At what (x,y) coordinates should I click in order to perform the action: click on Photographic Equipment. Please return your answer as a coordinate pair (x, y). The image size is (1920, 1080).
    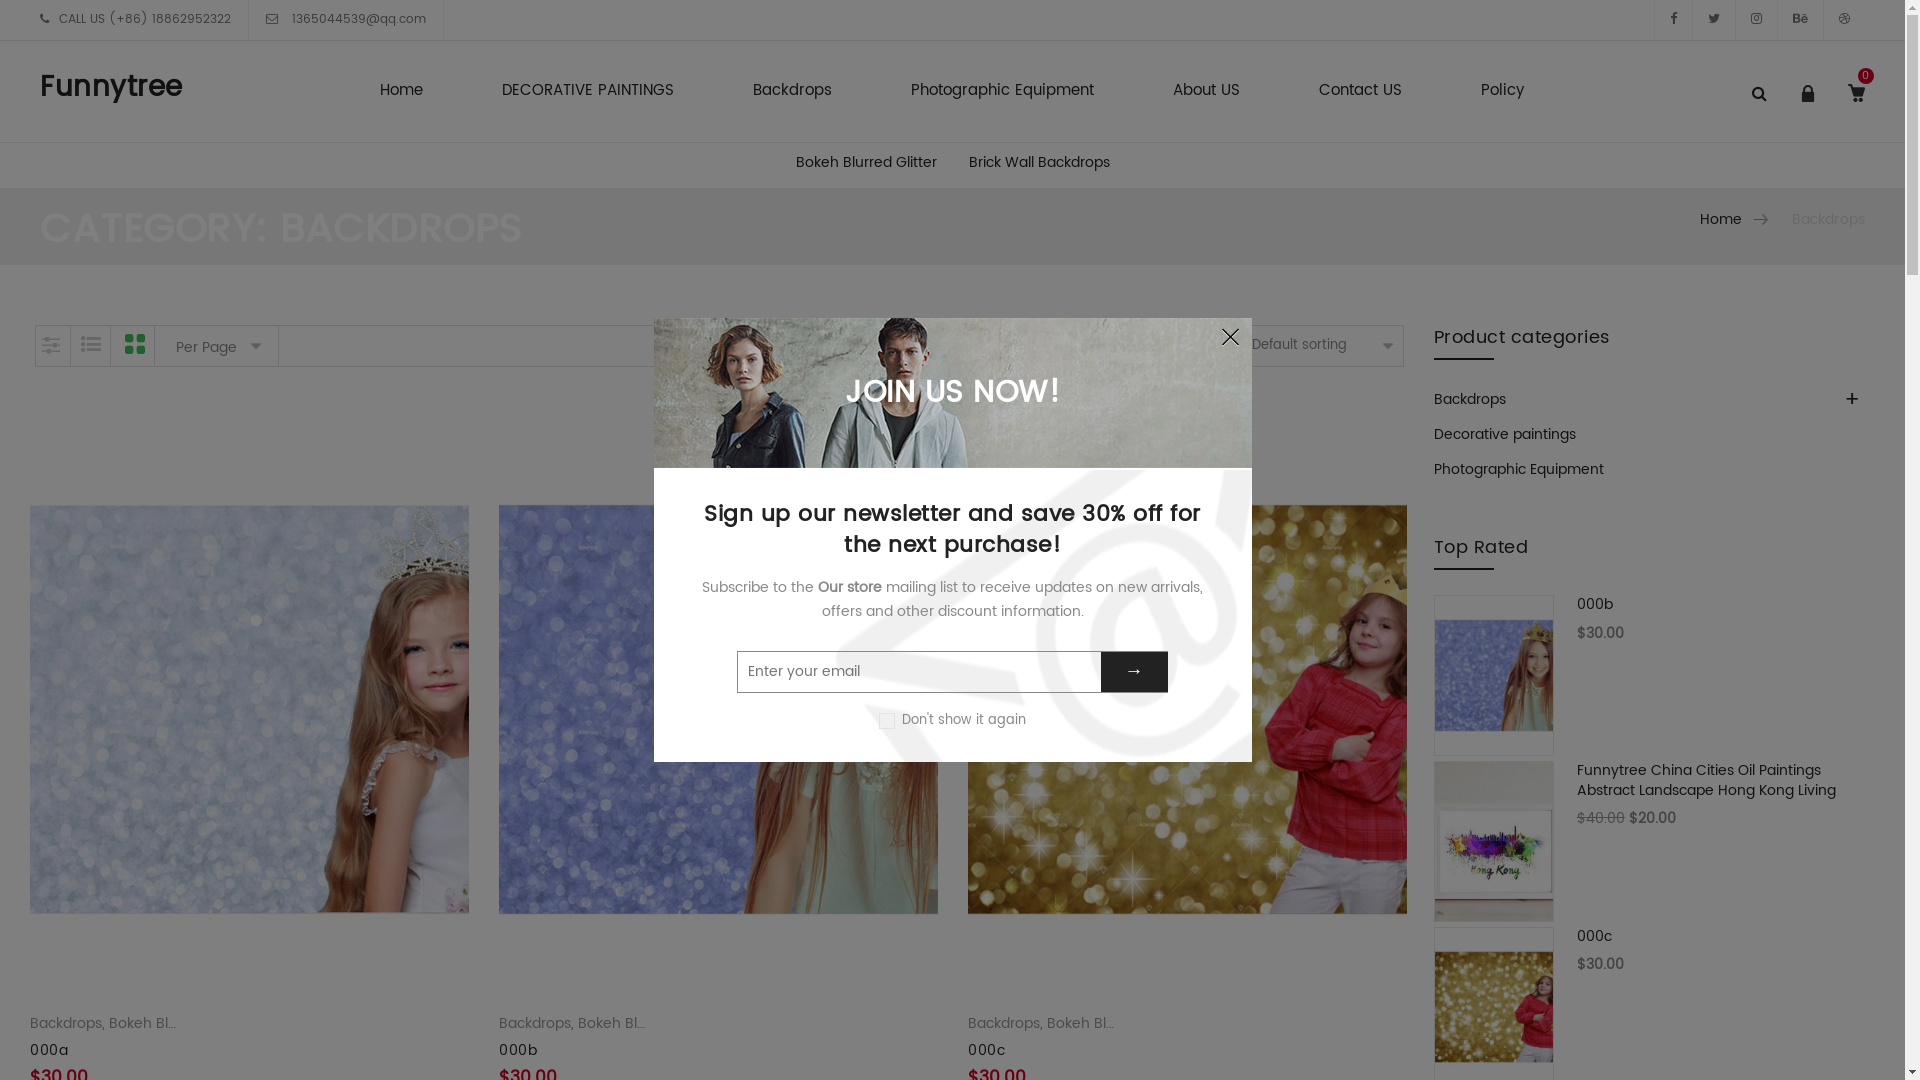
    Looking at the image, I should click on (1519, 470).